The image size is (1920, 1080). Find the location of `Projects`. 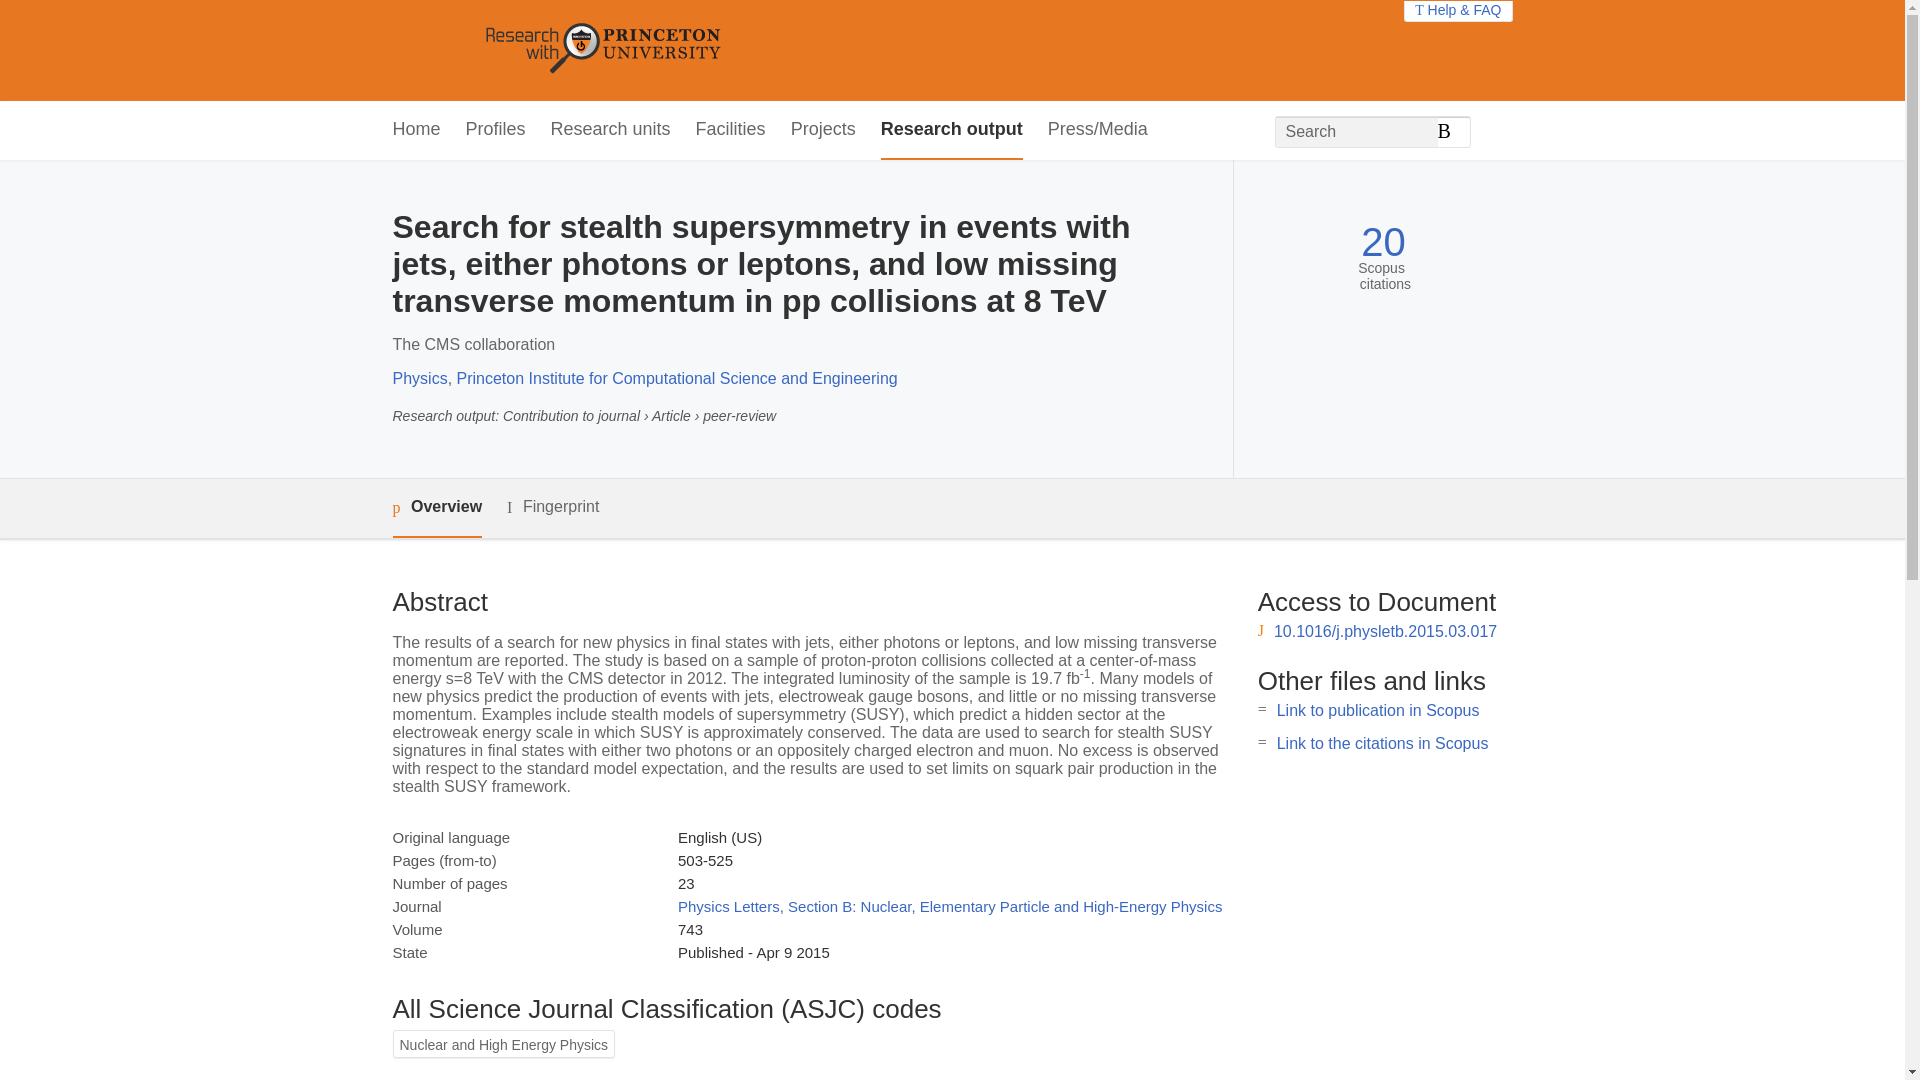

Projects is located at coordinates (824, 130).